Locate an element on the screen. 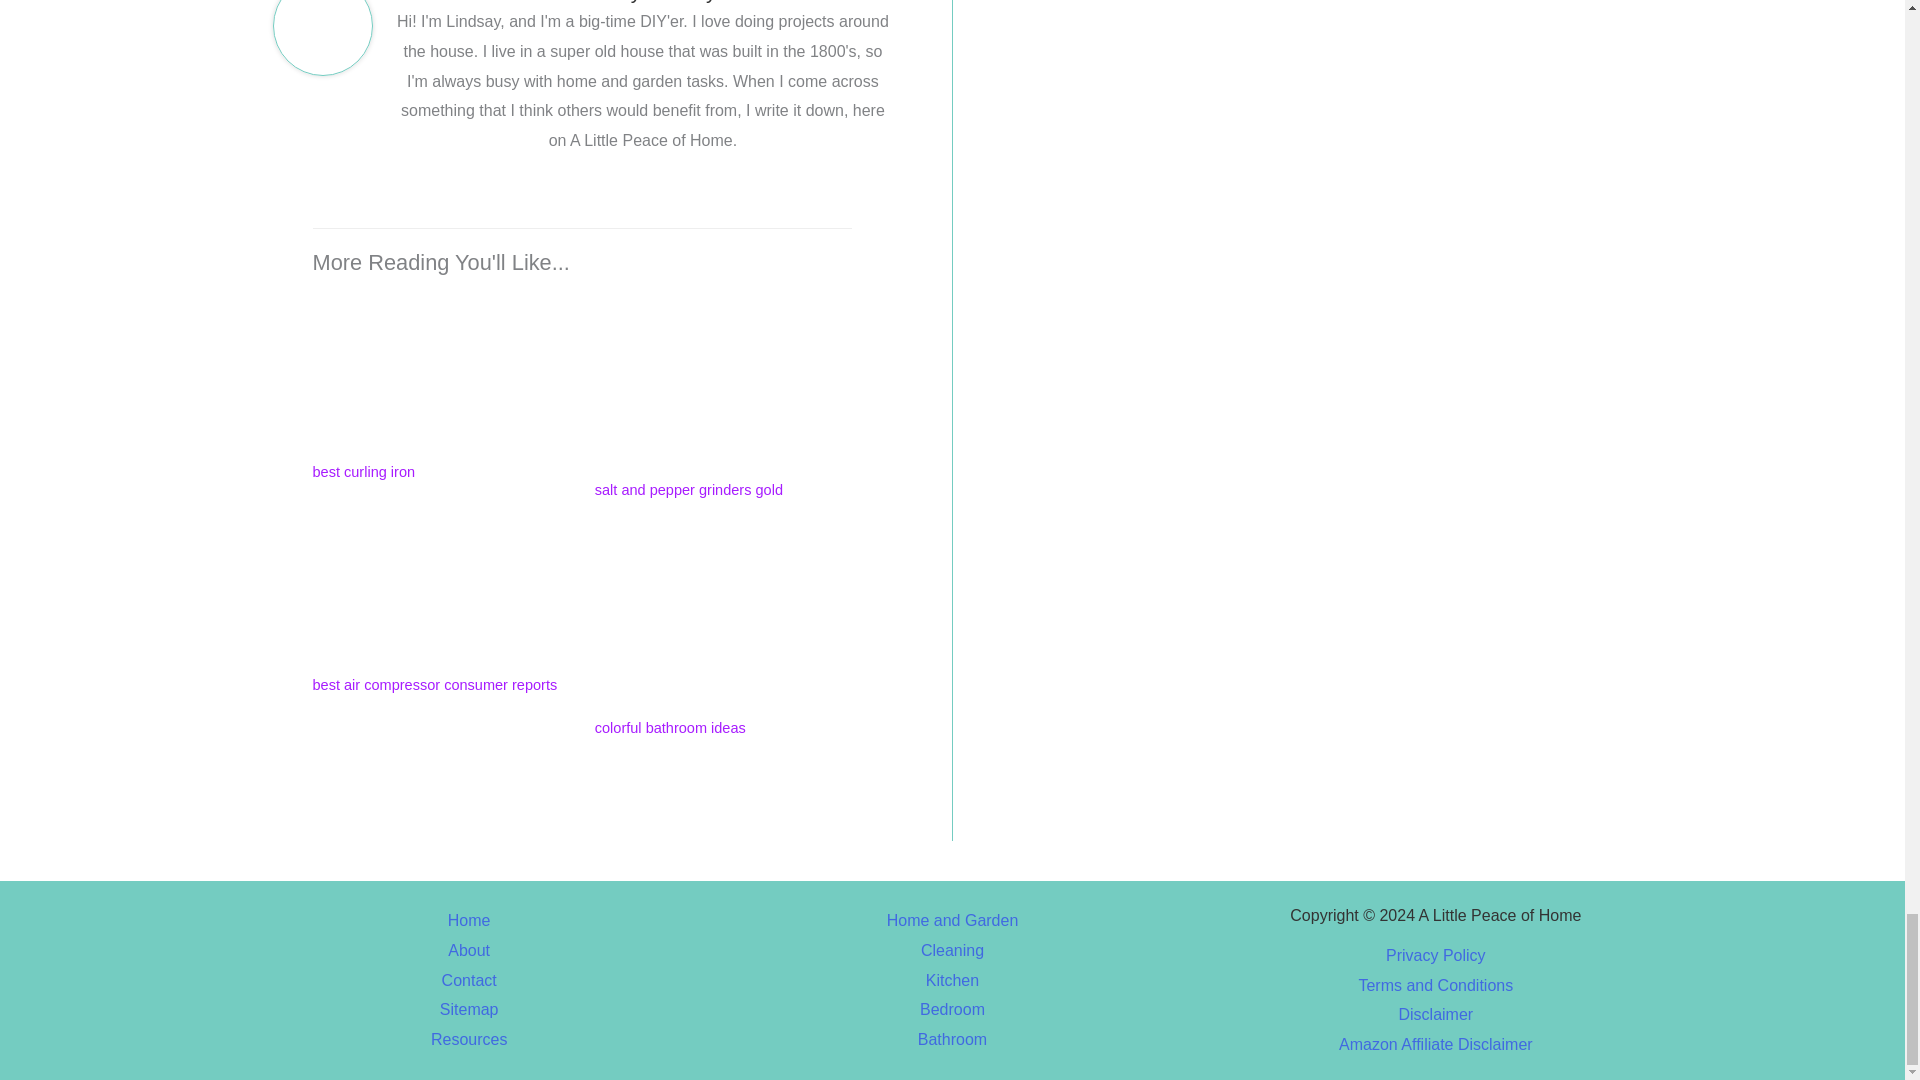 Image resolution: width=1920 pixels, height=1080 pixels. best curling iron is located at coordinates (440, 373).